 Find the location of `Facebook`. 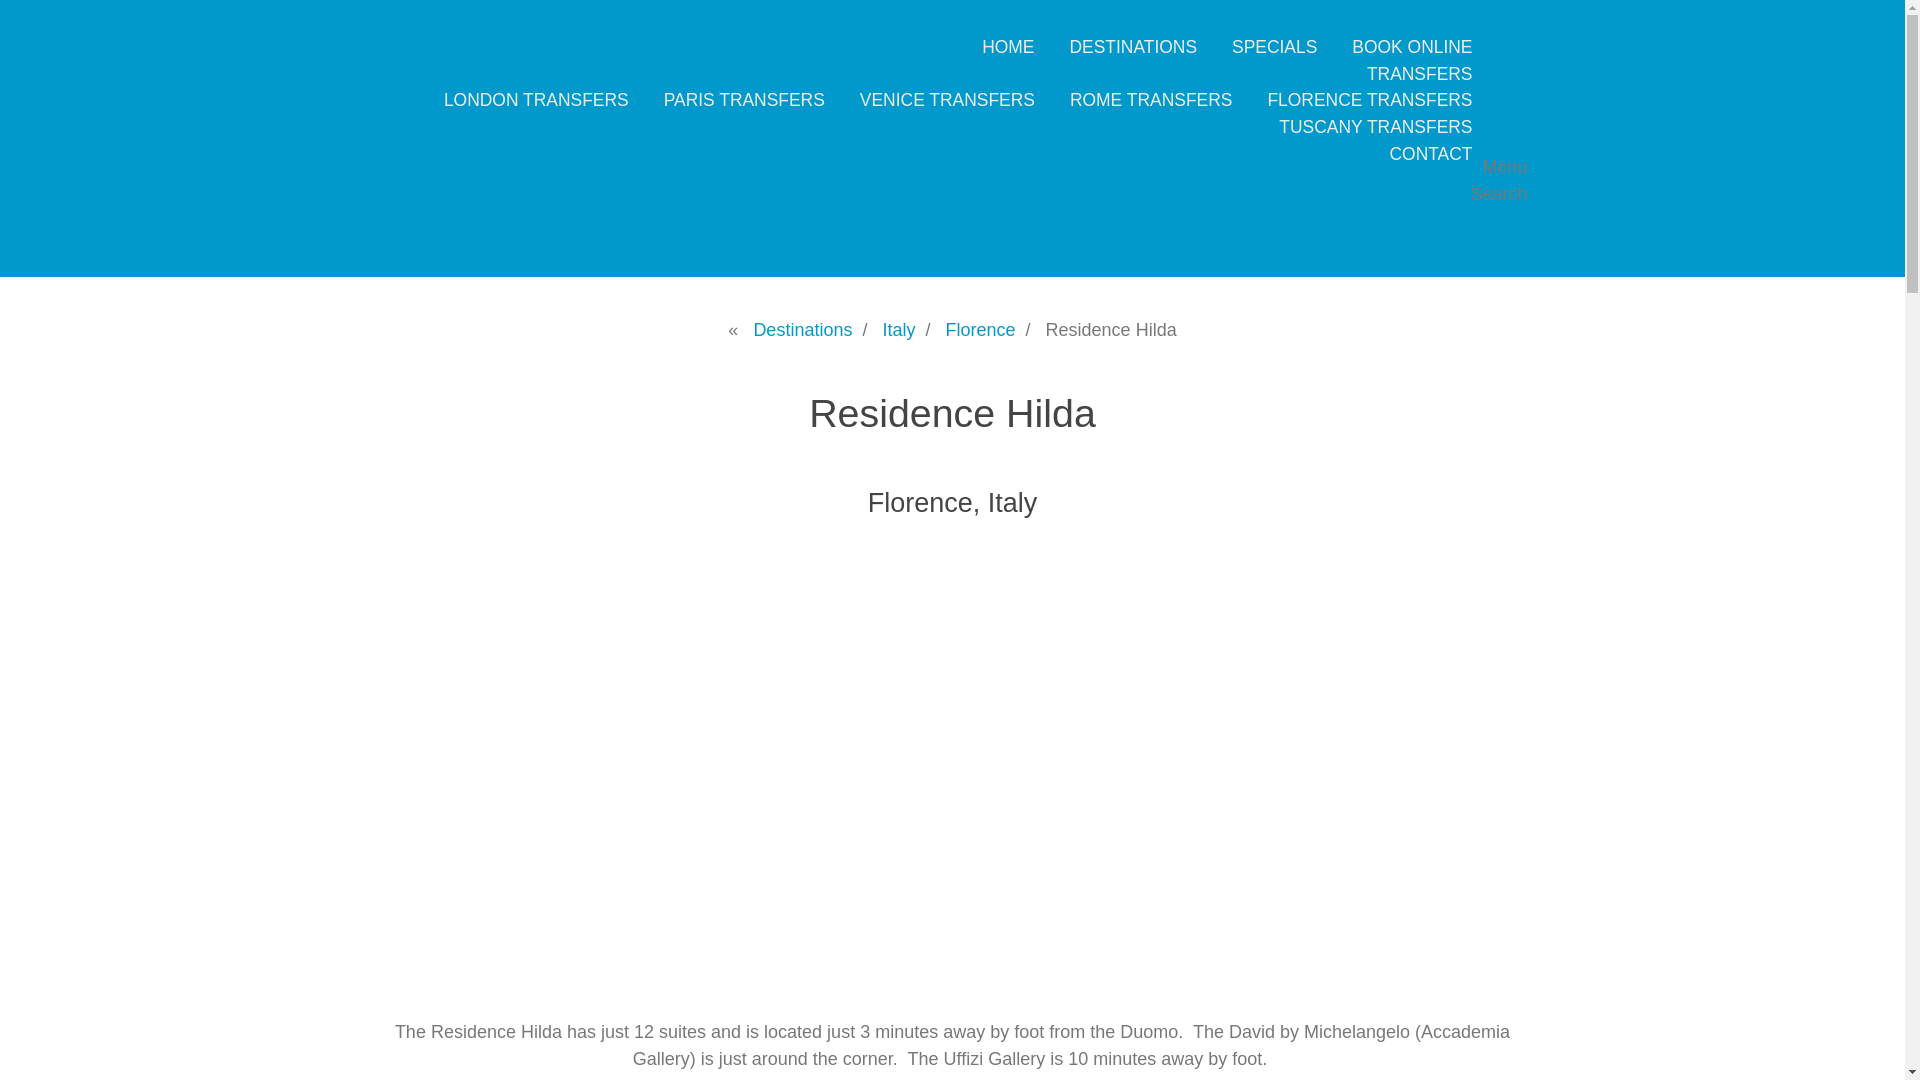

Facebook is located at coordinates (1486, 220).